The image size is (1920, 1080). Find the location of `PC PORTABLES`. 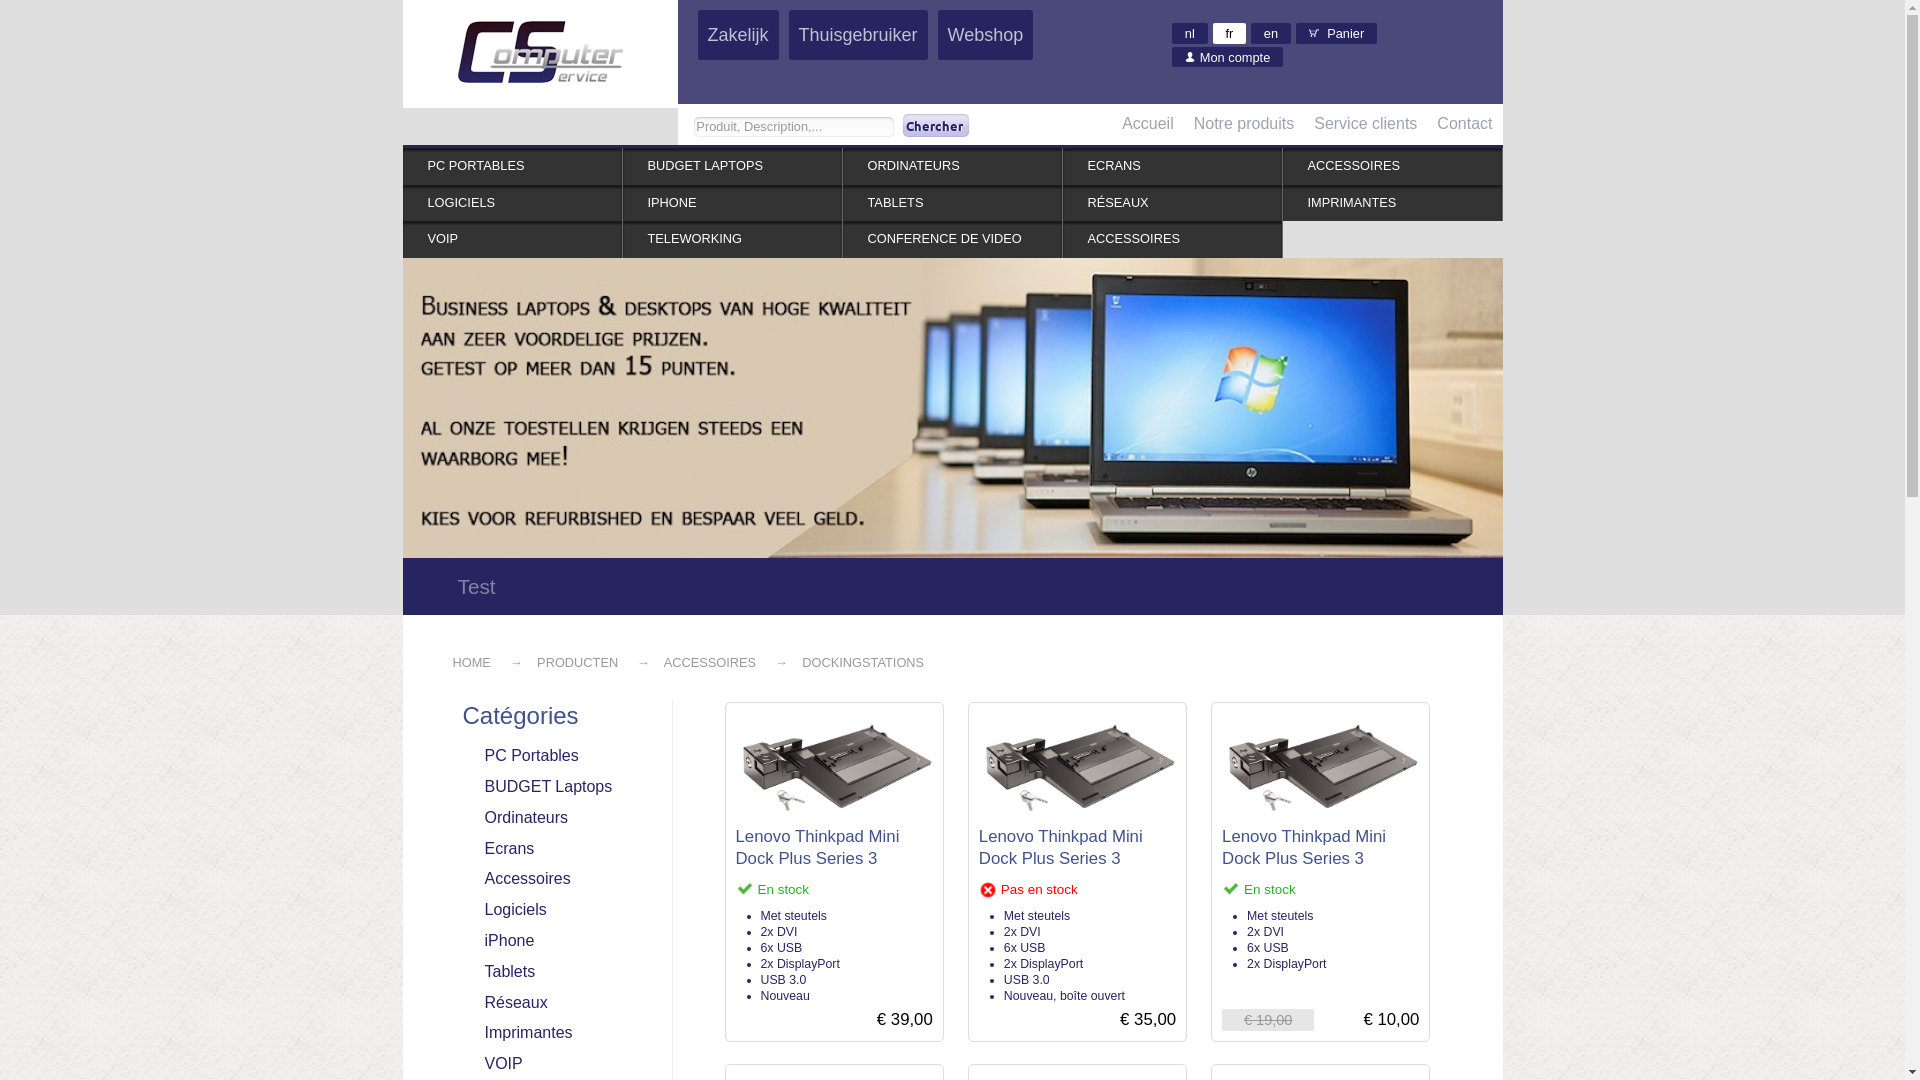

PC PORTABLES is located at coordinates (512, 166).